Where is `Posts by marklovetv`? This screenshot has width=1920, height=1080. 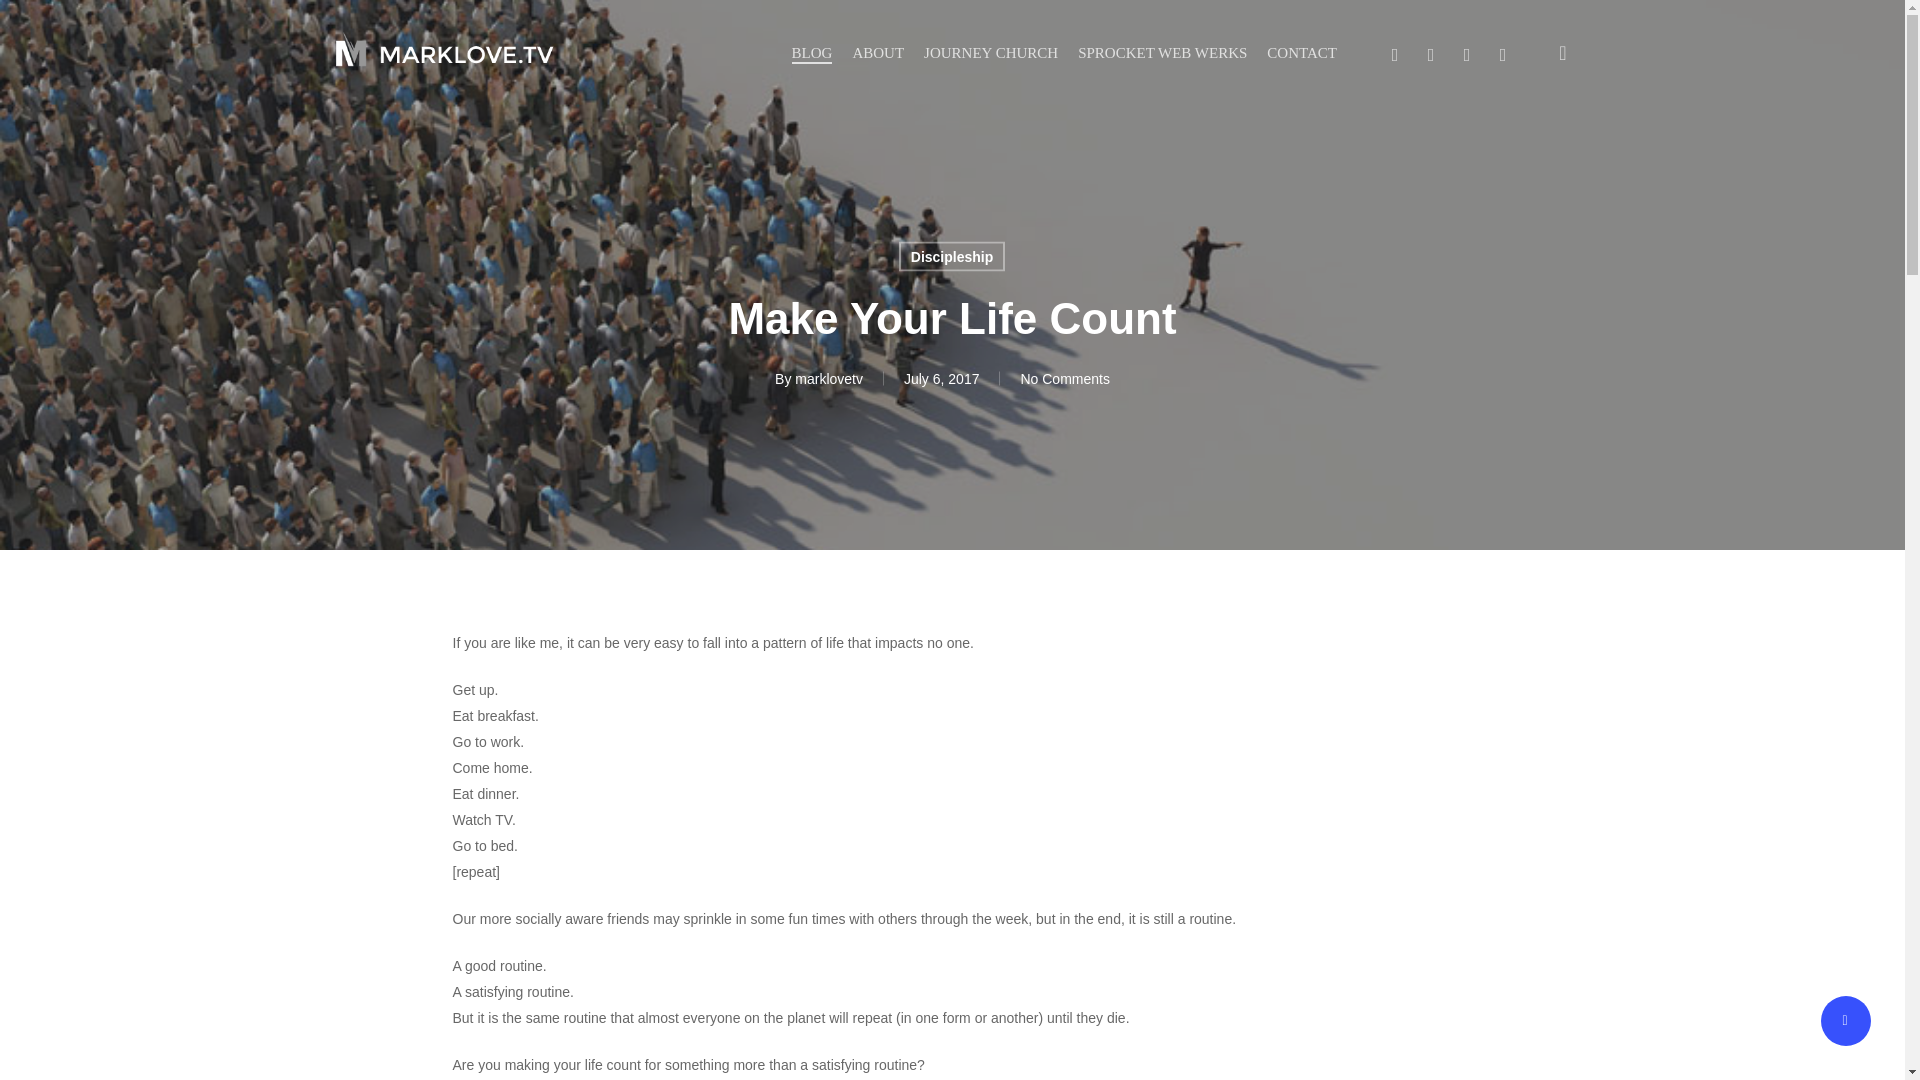
Posts by marklovetv is located at coordinates (828, 378).